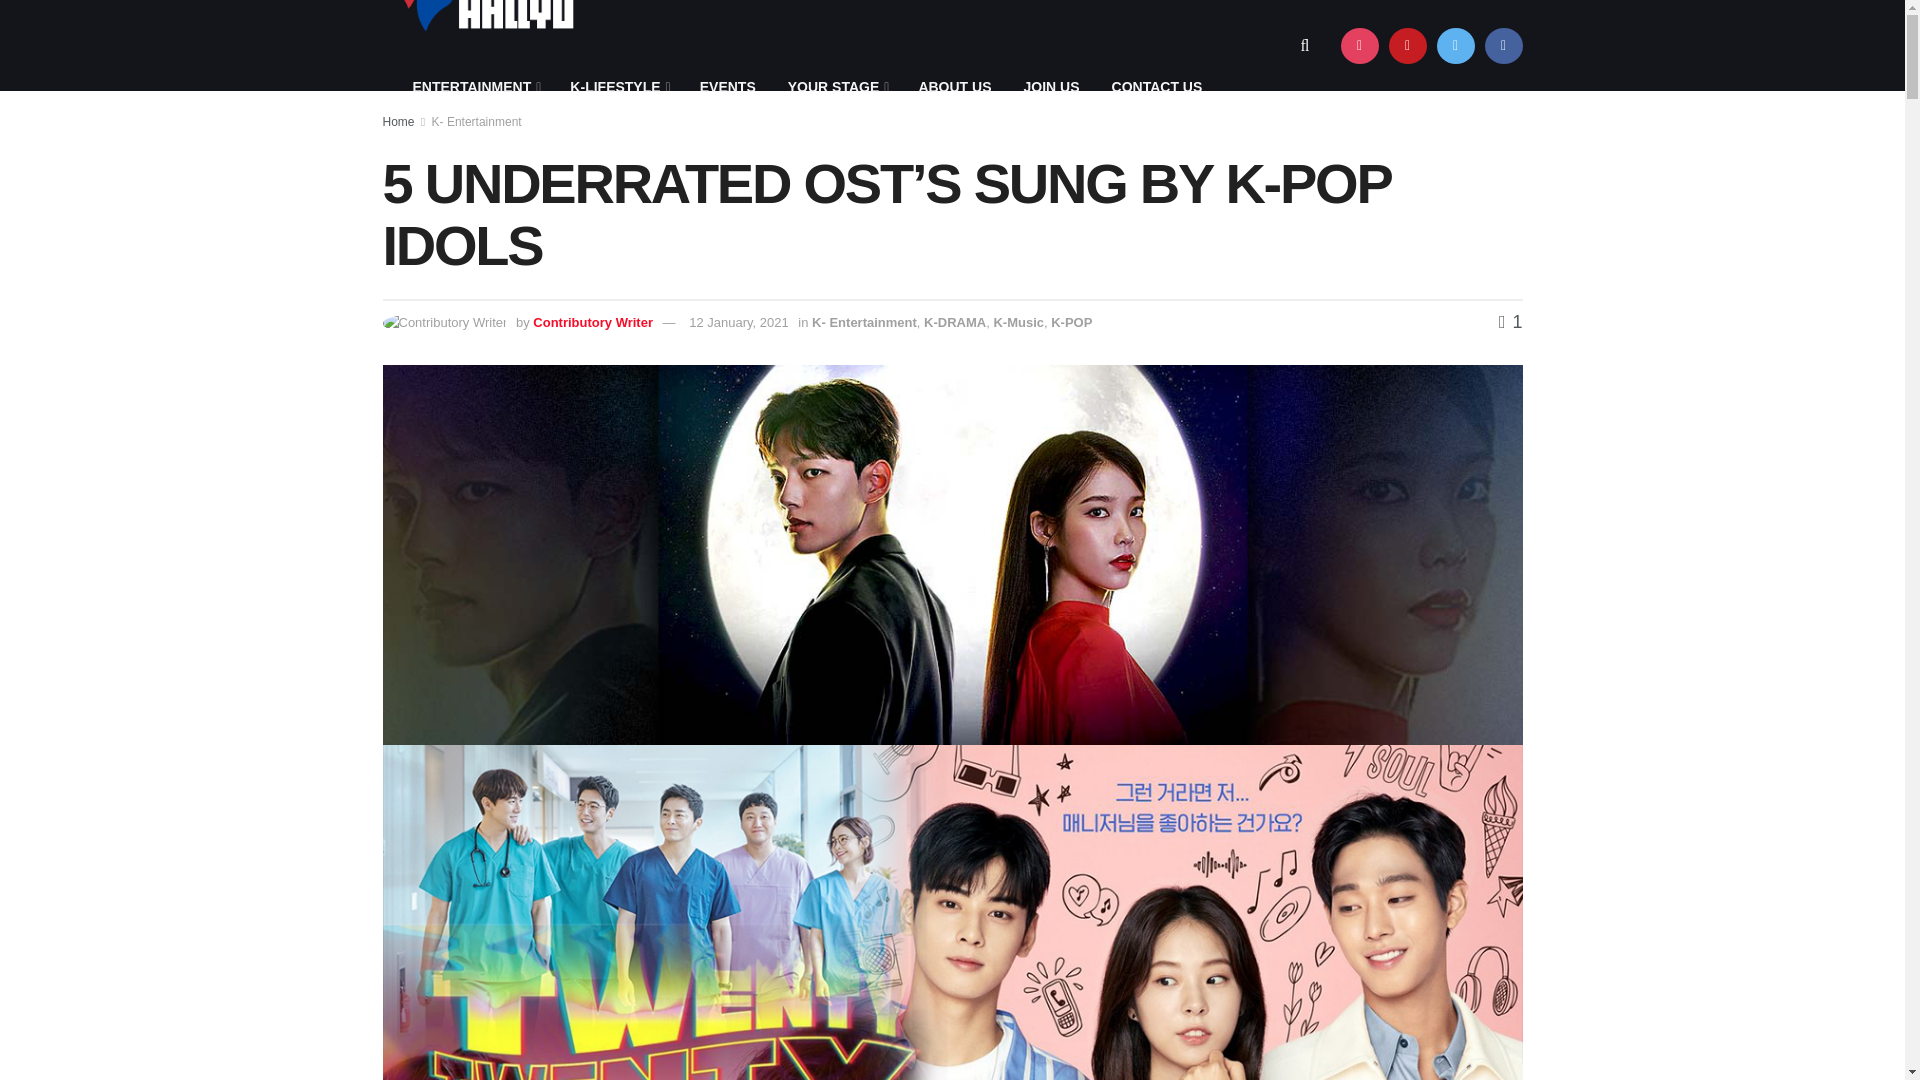  Describe the element at coordinates (474, 87) in the screenshot. I see `ENTERTAINMENT` at that location.